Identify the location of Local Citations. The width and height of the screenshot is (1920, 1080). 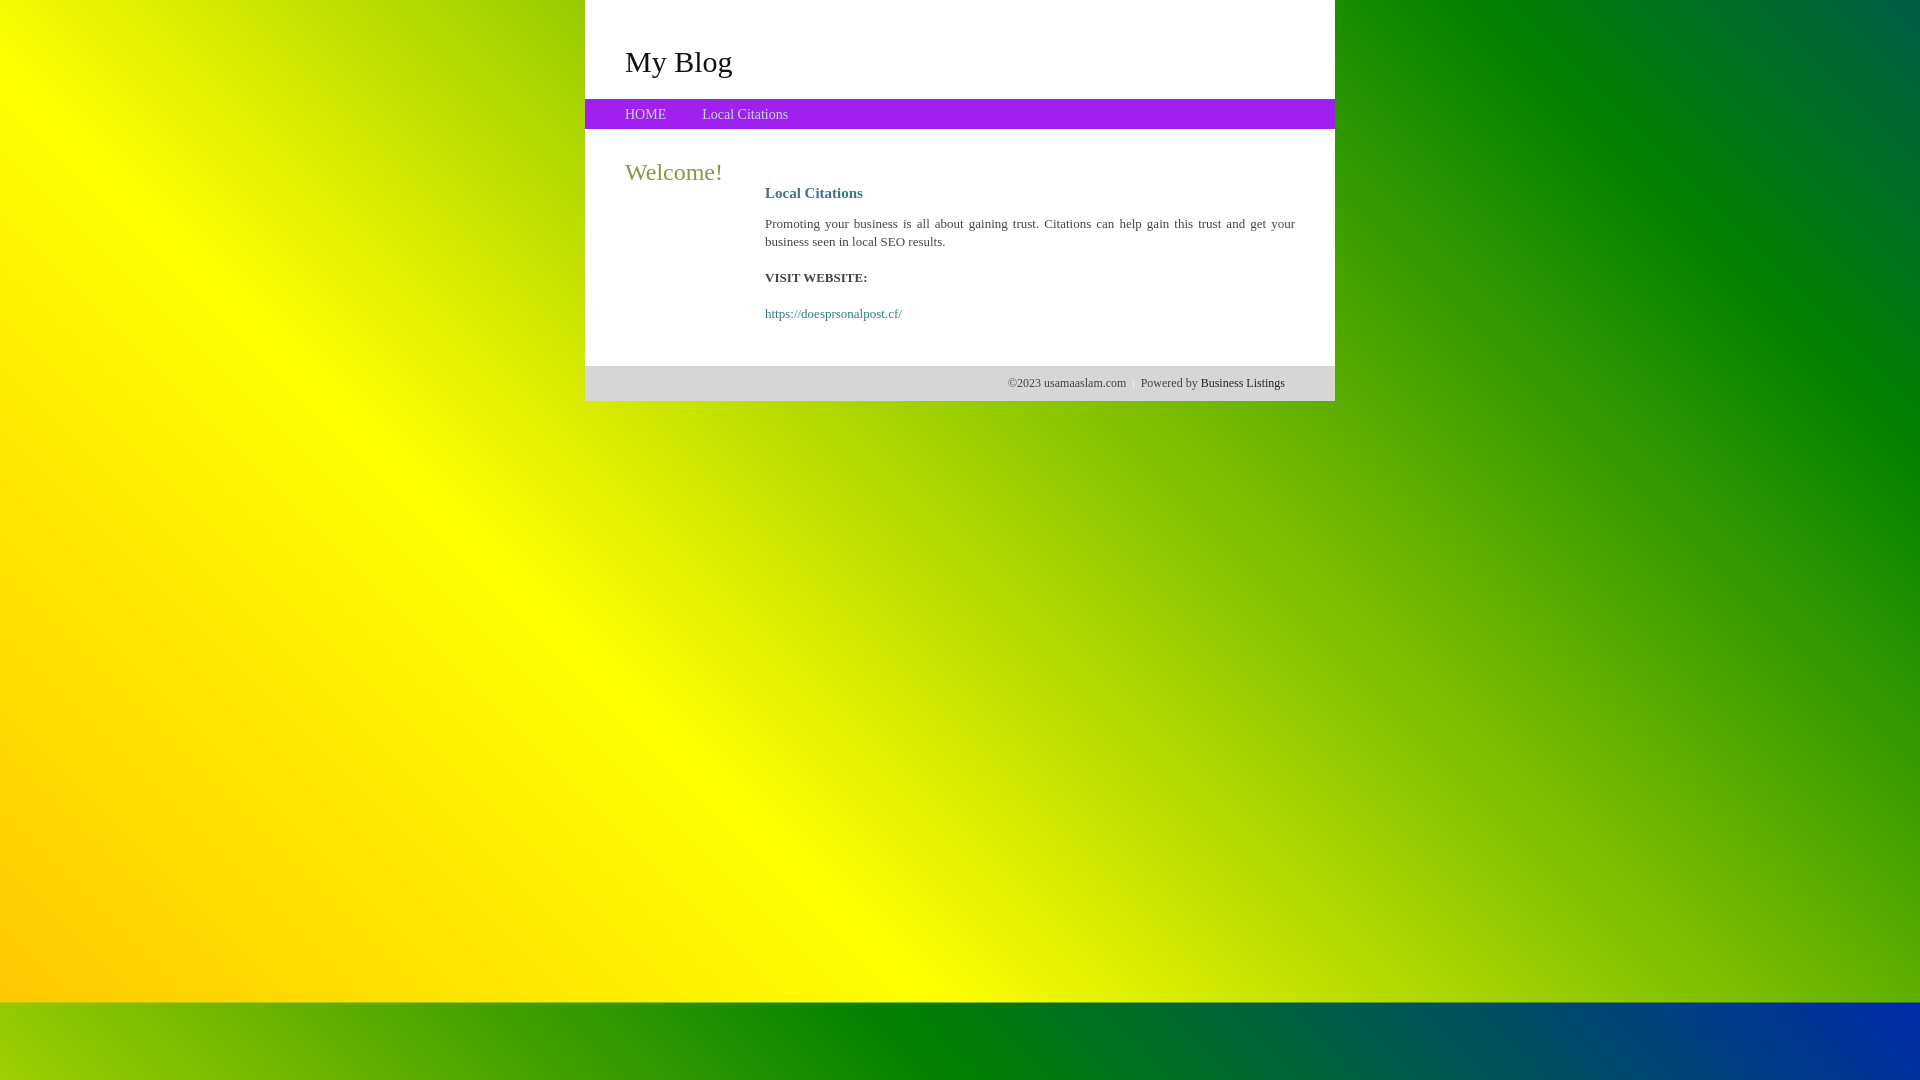
(745, 114).